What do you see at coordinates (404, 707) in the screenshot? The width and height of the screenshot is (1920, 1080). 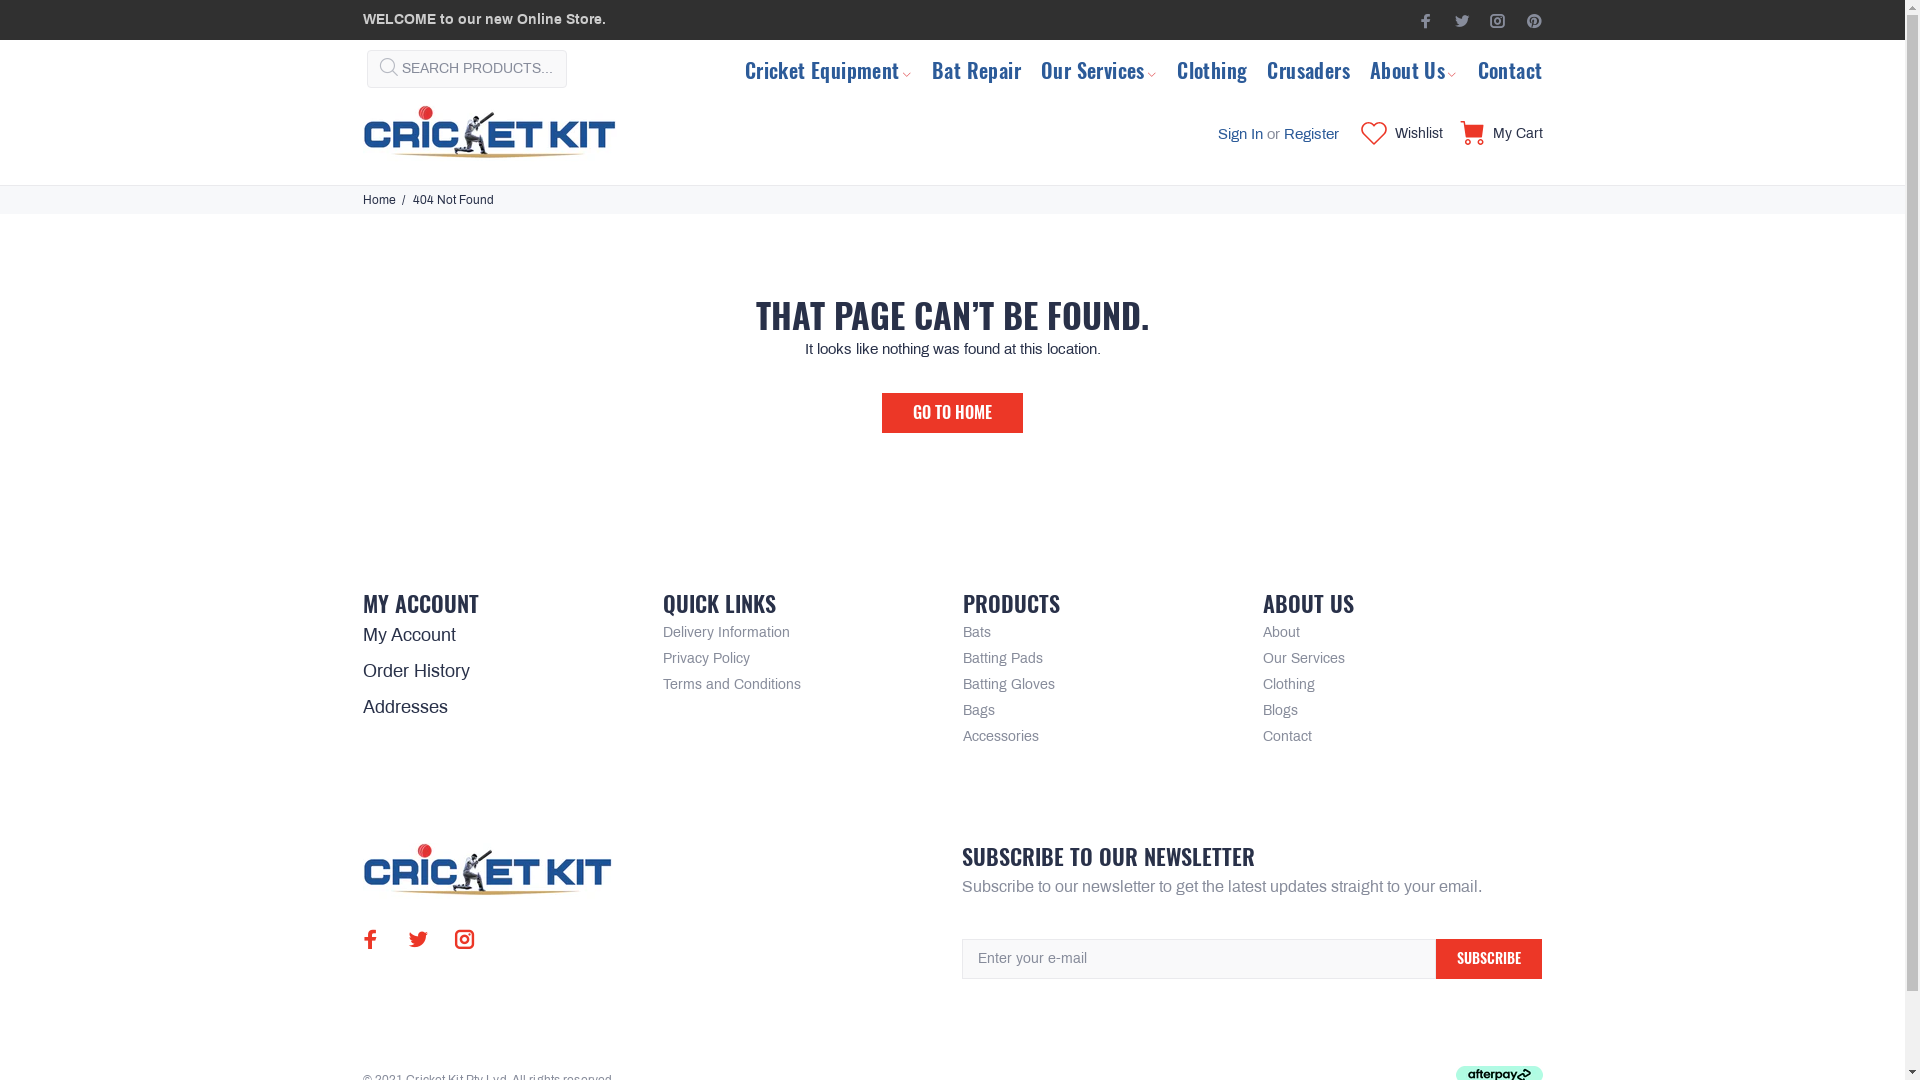 I see `Addresses` at bounding box center [404, 707].